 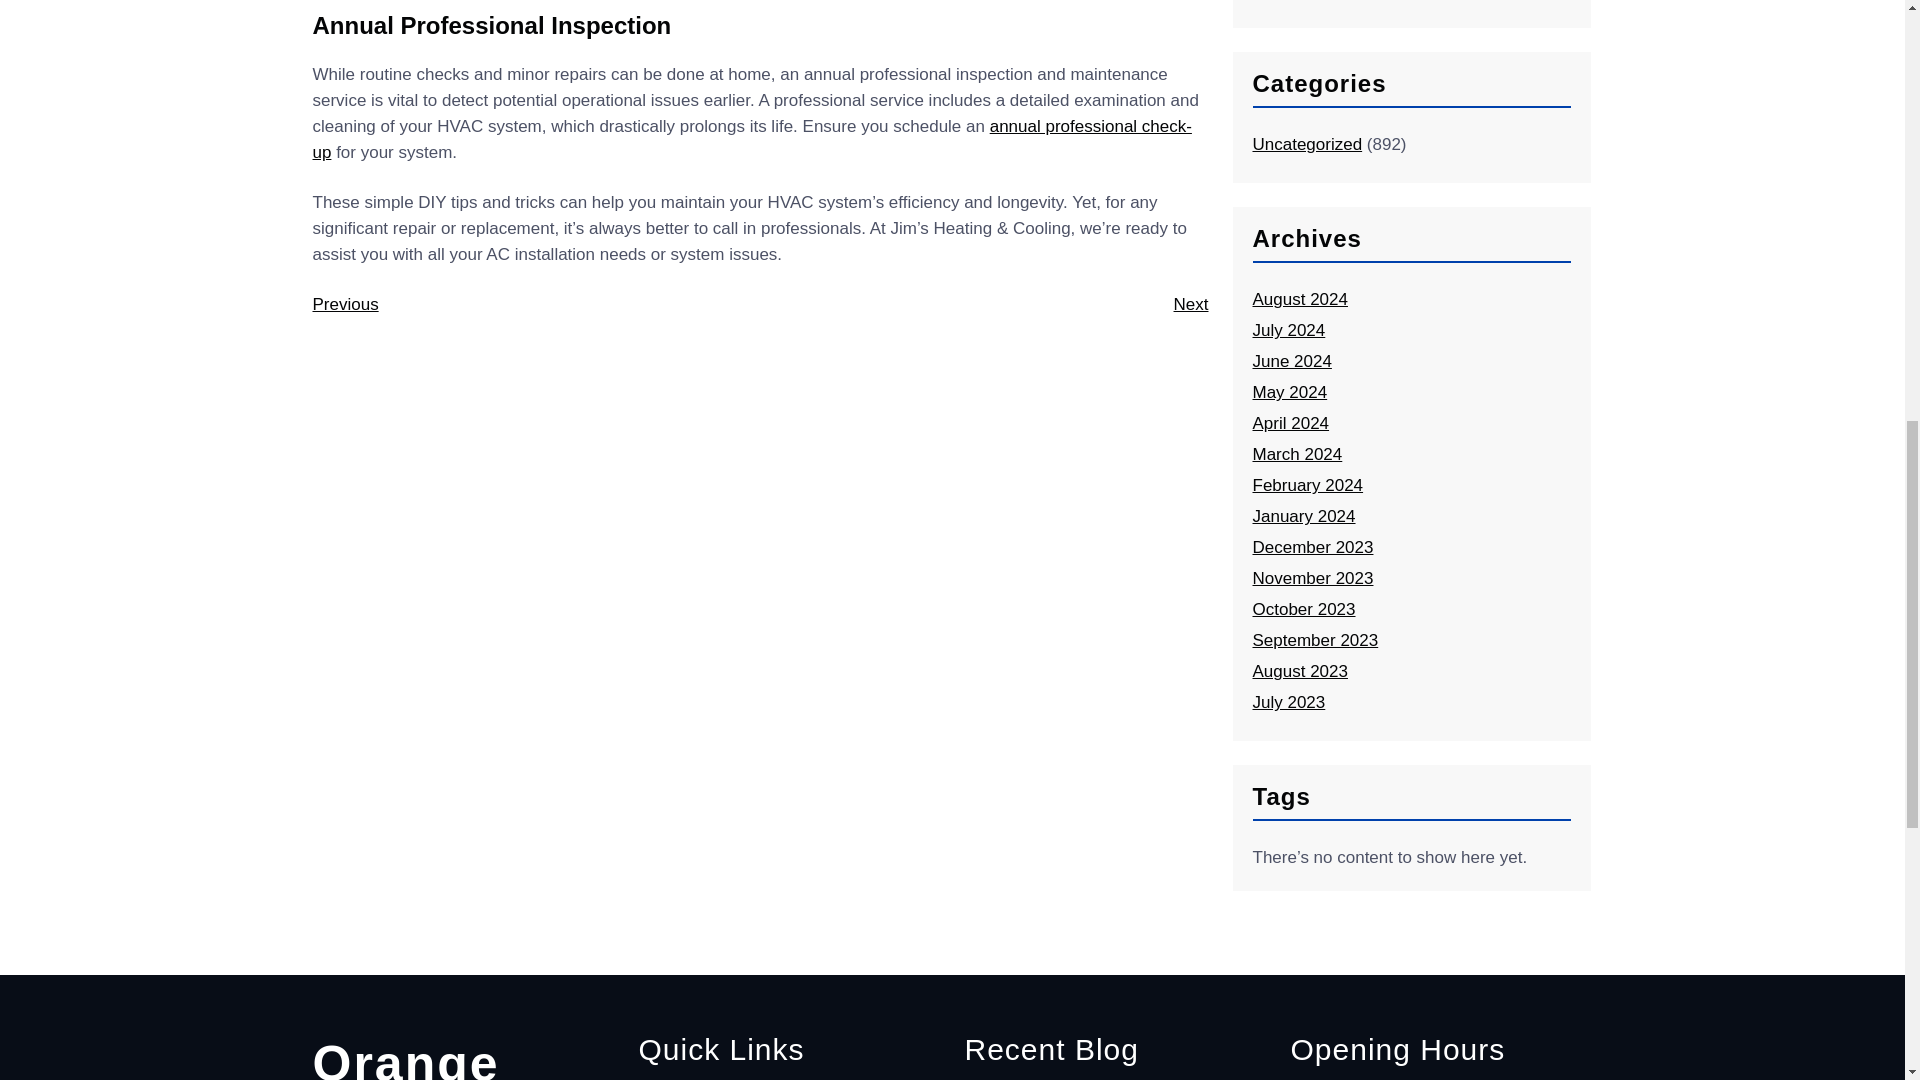 What do you see at coordinates (1314, 640) in the screenshot?
I see `September 2023` at bounding box center [1314, 640].